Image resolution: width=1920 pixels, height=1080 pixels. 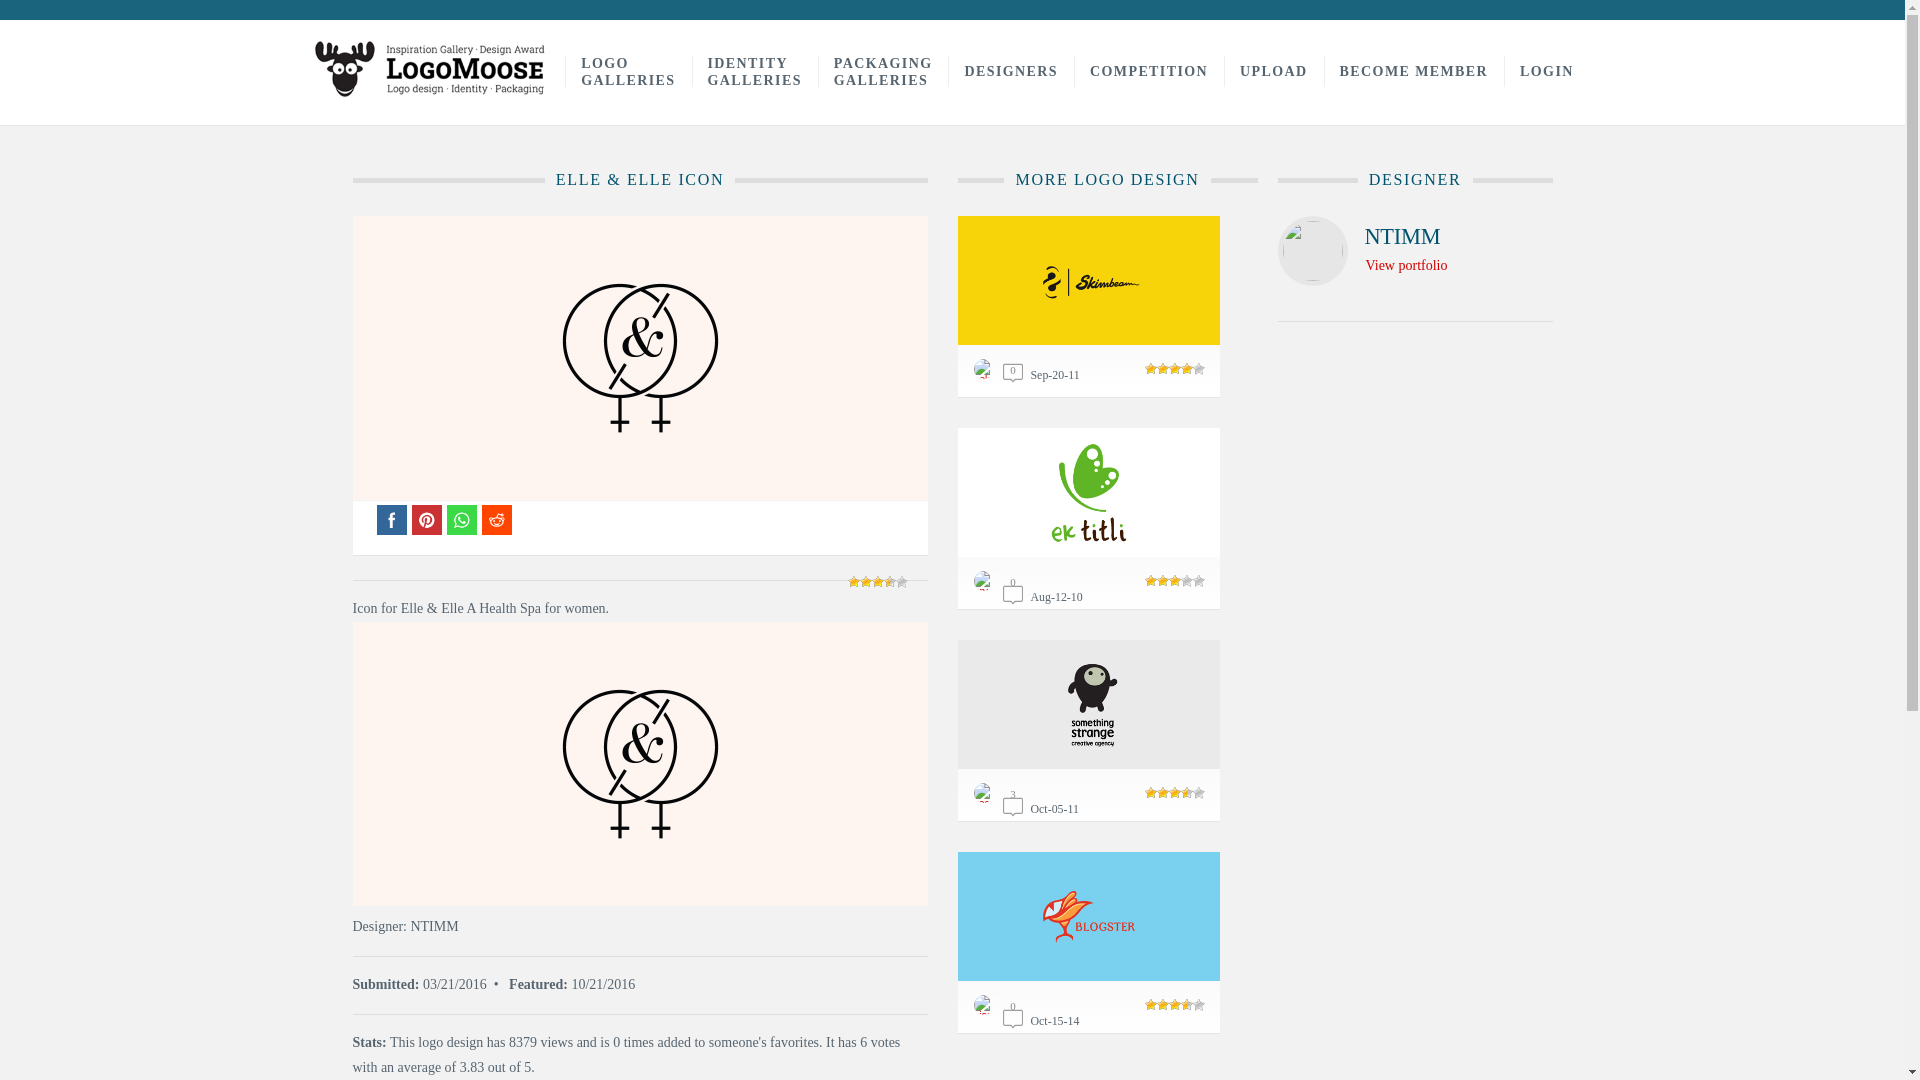 I want to click on Upload, so click(x=1274, y=72).